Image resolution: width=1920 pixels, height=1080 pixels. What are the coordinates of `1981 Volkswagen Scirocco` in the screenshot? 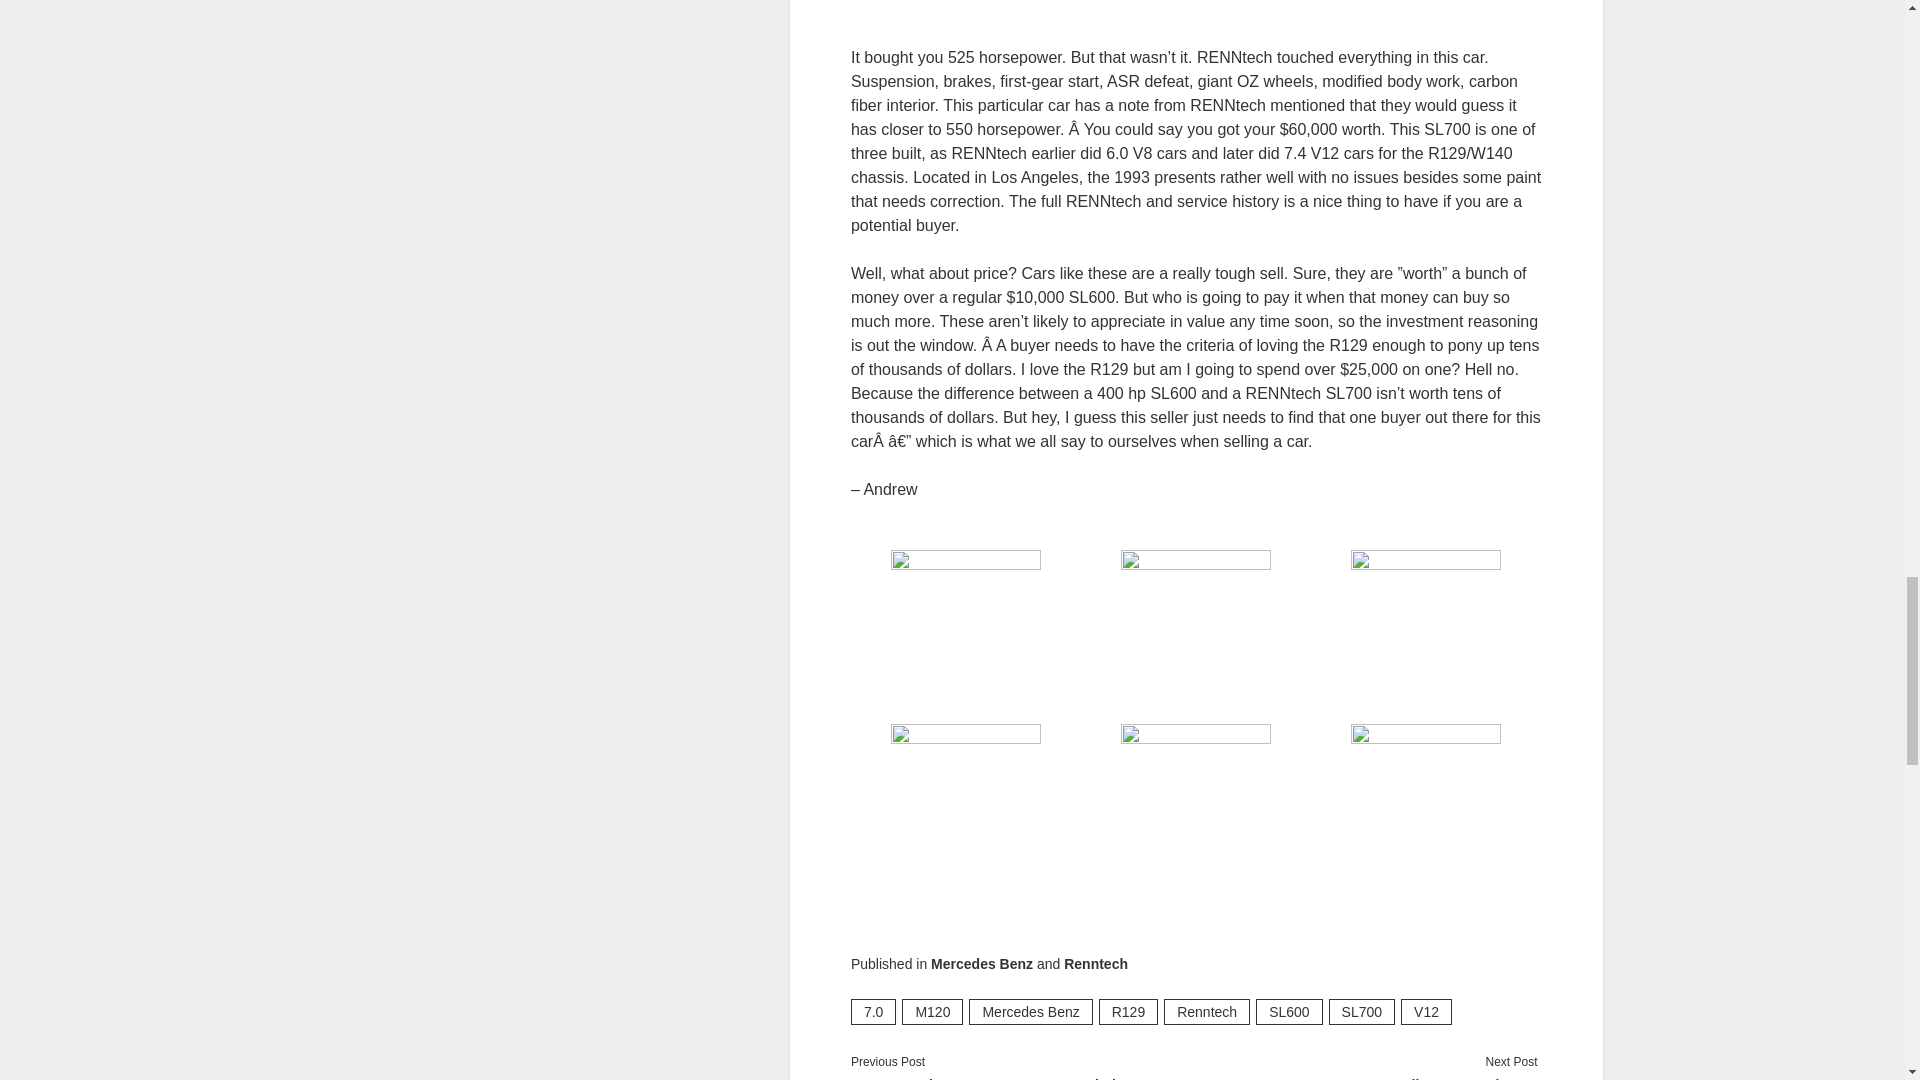 It's located at (1364, 1076).